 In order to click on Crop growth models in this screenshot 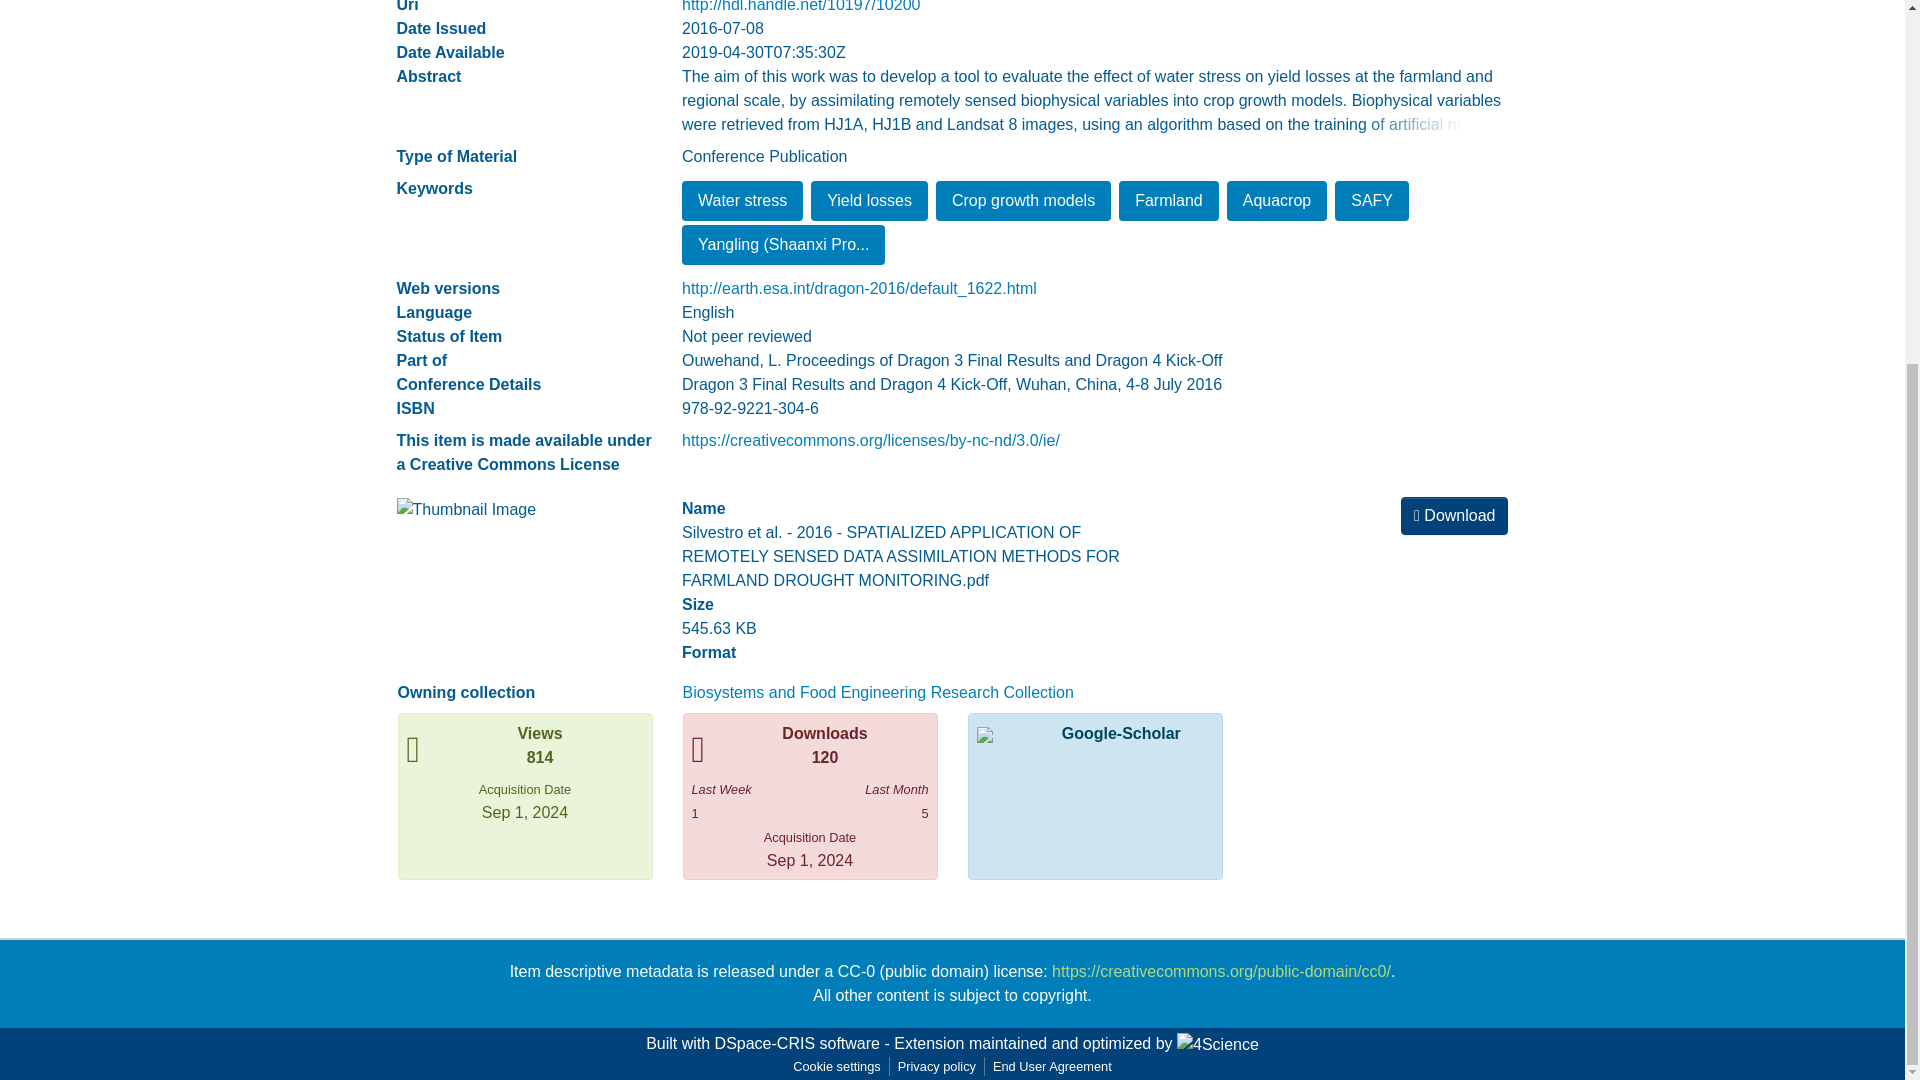, I will do `click(1024, 201)`.